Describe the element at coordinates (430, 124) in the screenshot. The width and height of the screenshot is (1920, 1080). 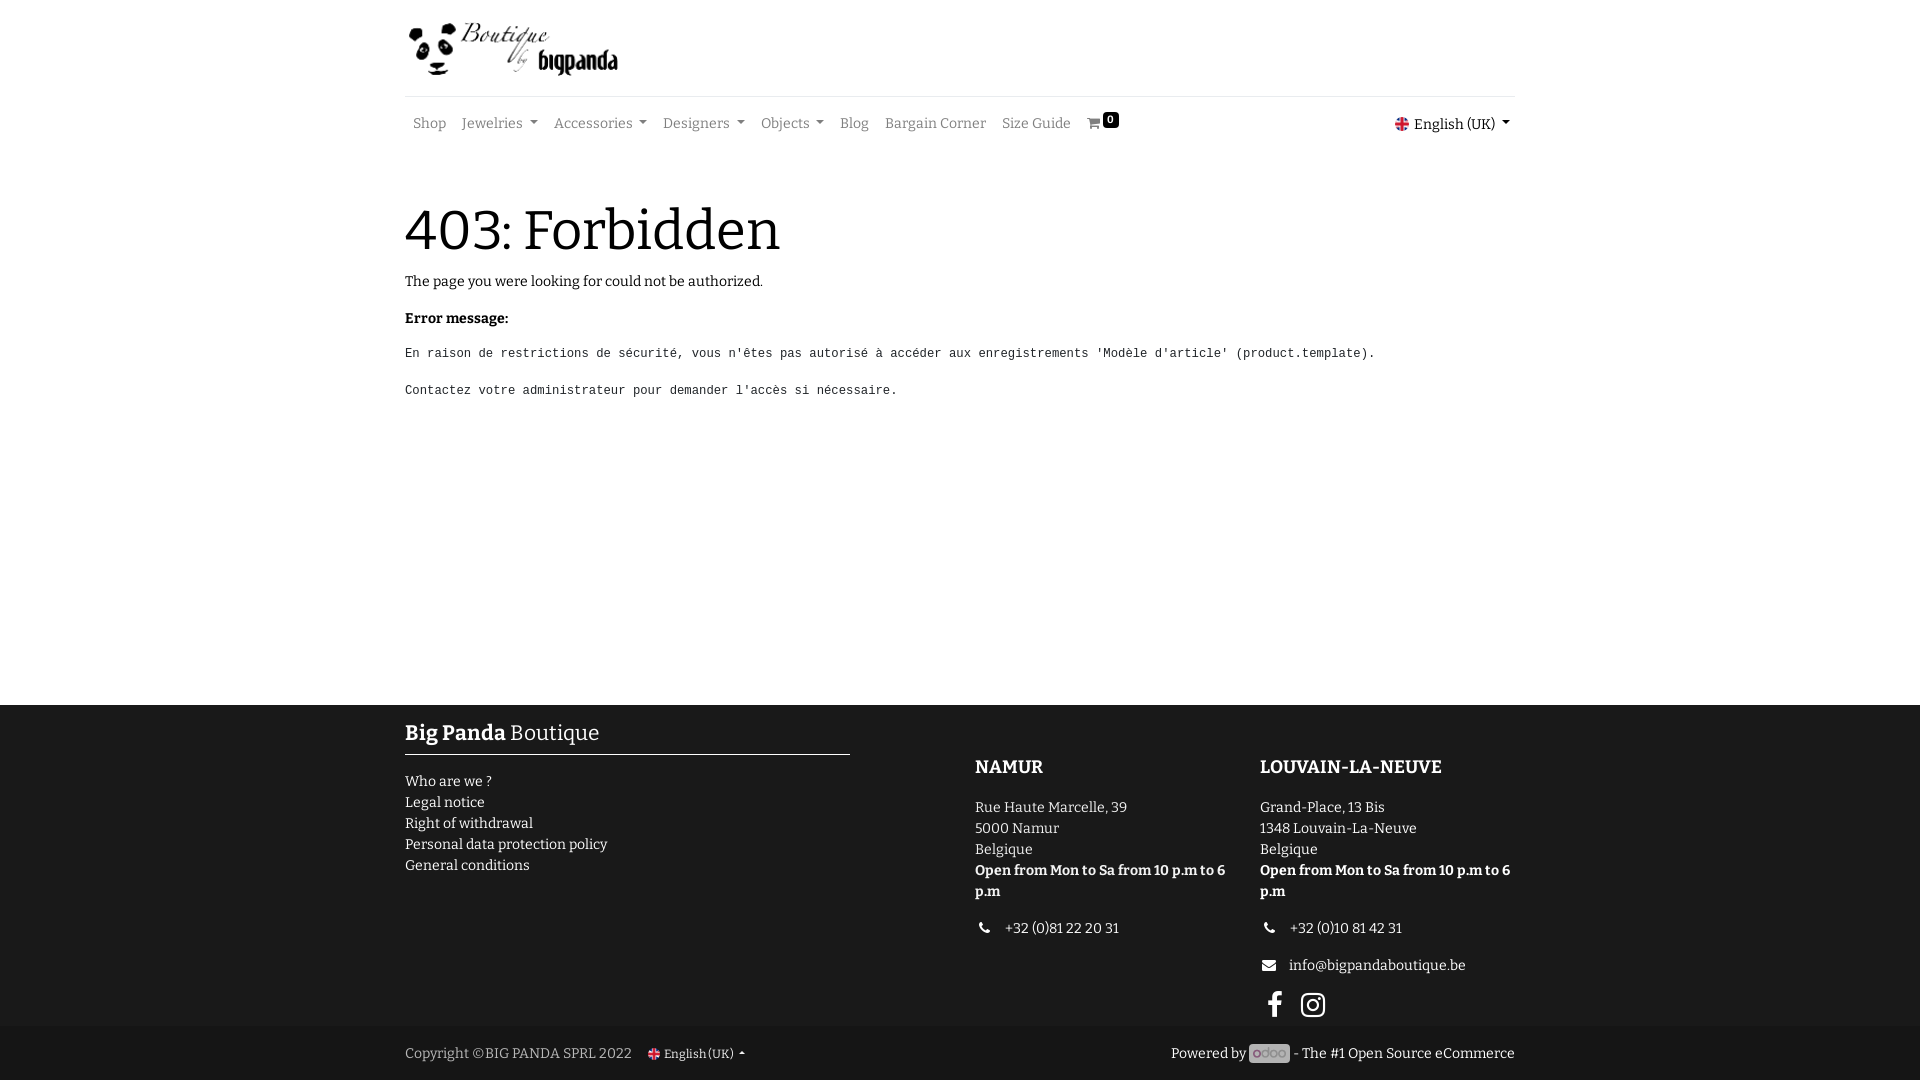
I see `Shop` at that location.